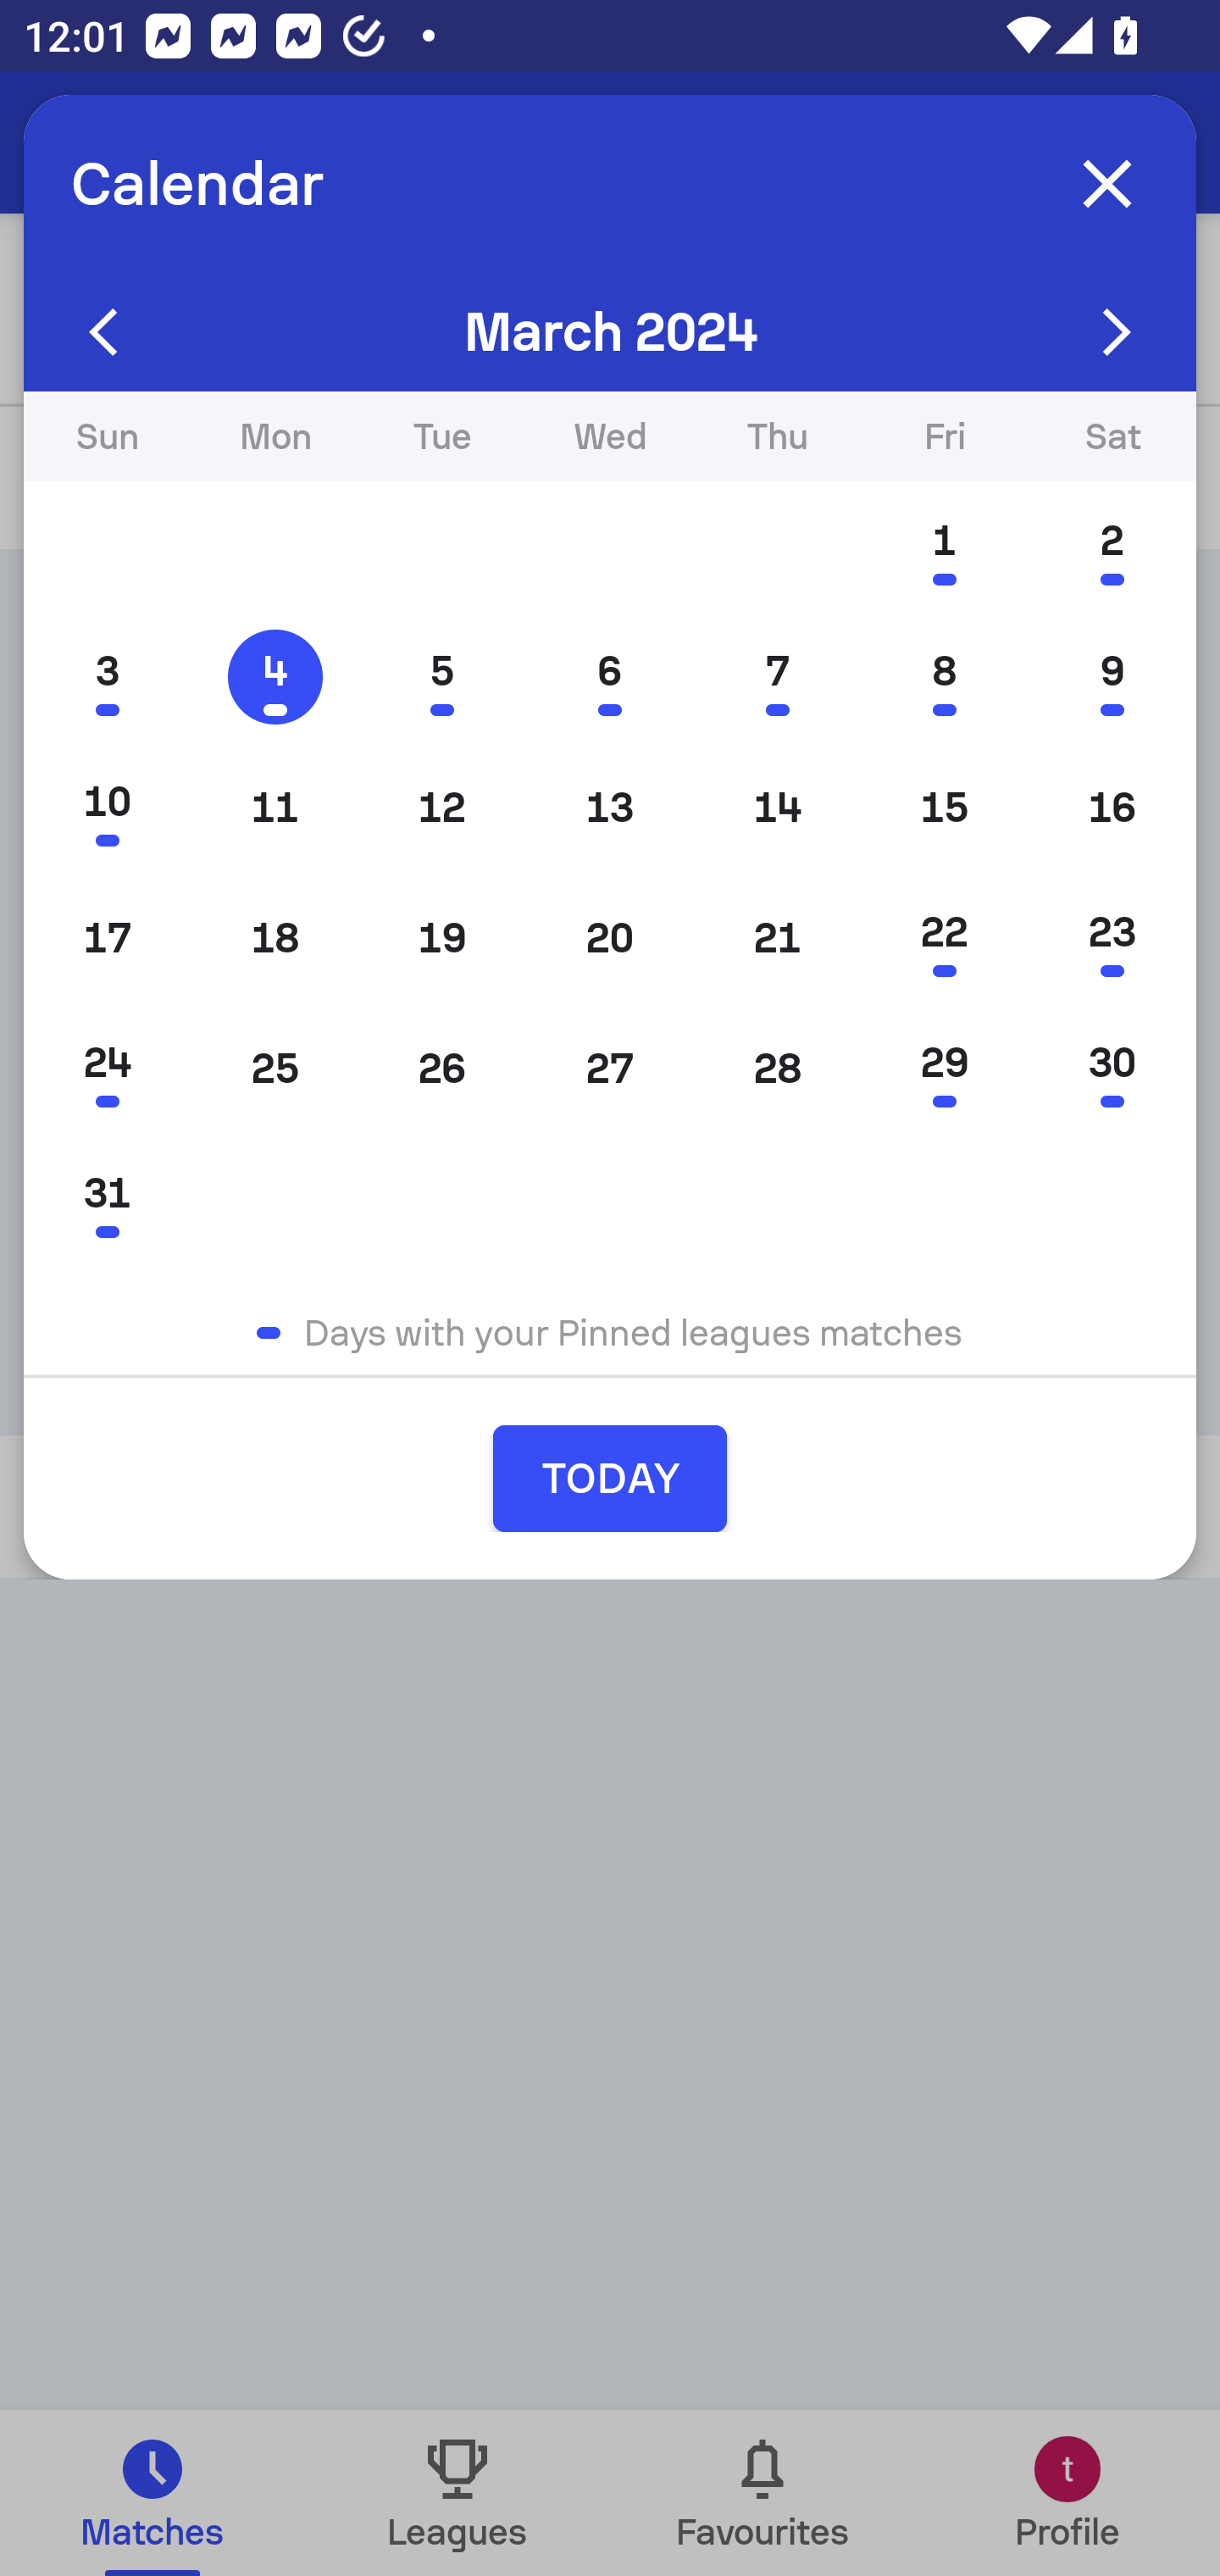 This screenshot has height=2576, width=1220. Describe the element at coordinates (107, 1198) in the screenshot. I see `31` at that location.